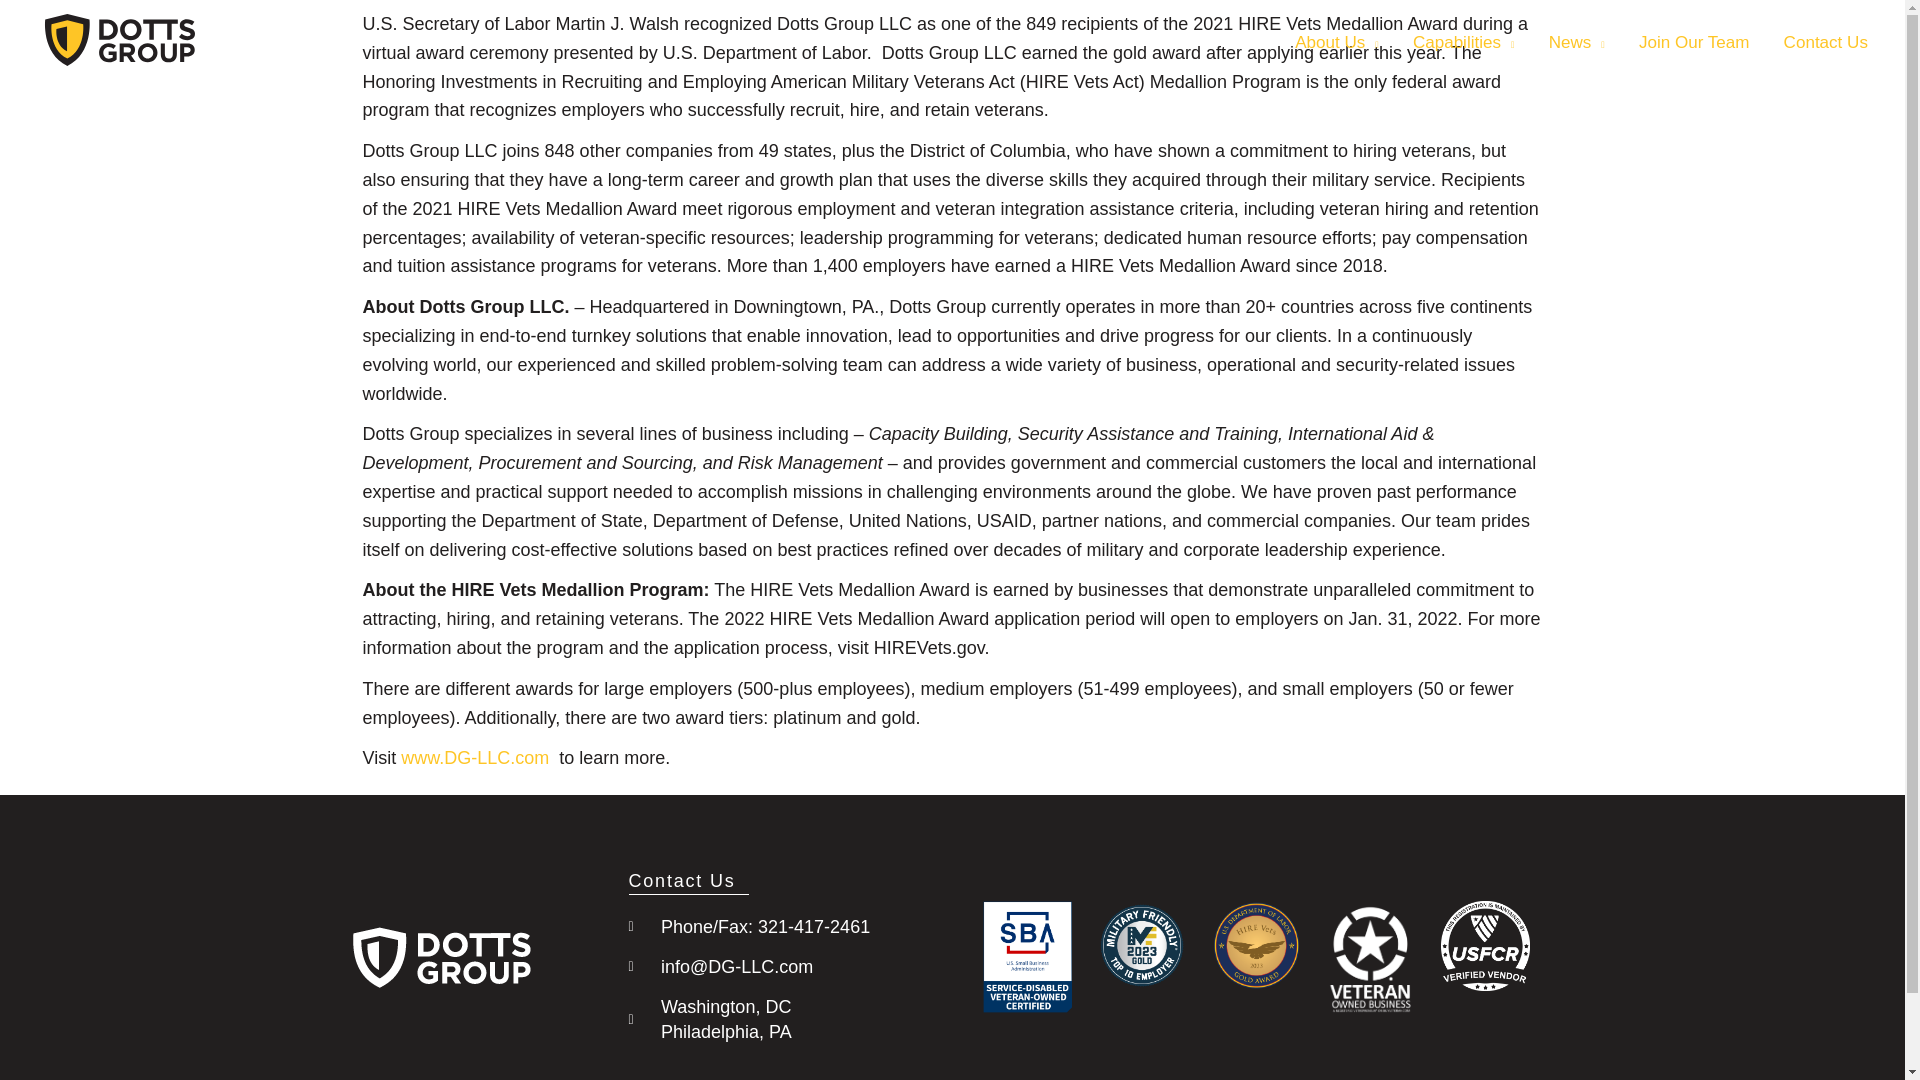 This screenshot has width=1920, height=1080. I want to click on News, so click(1577, 42).